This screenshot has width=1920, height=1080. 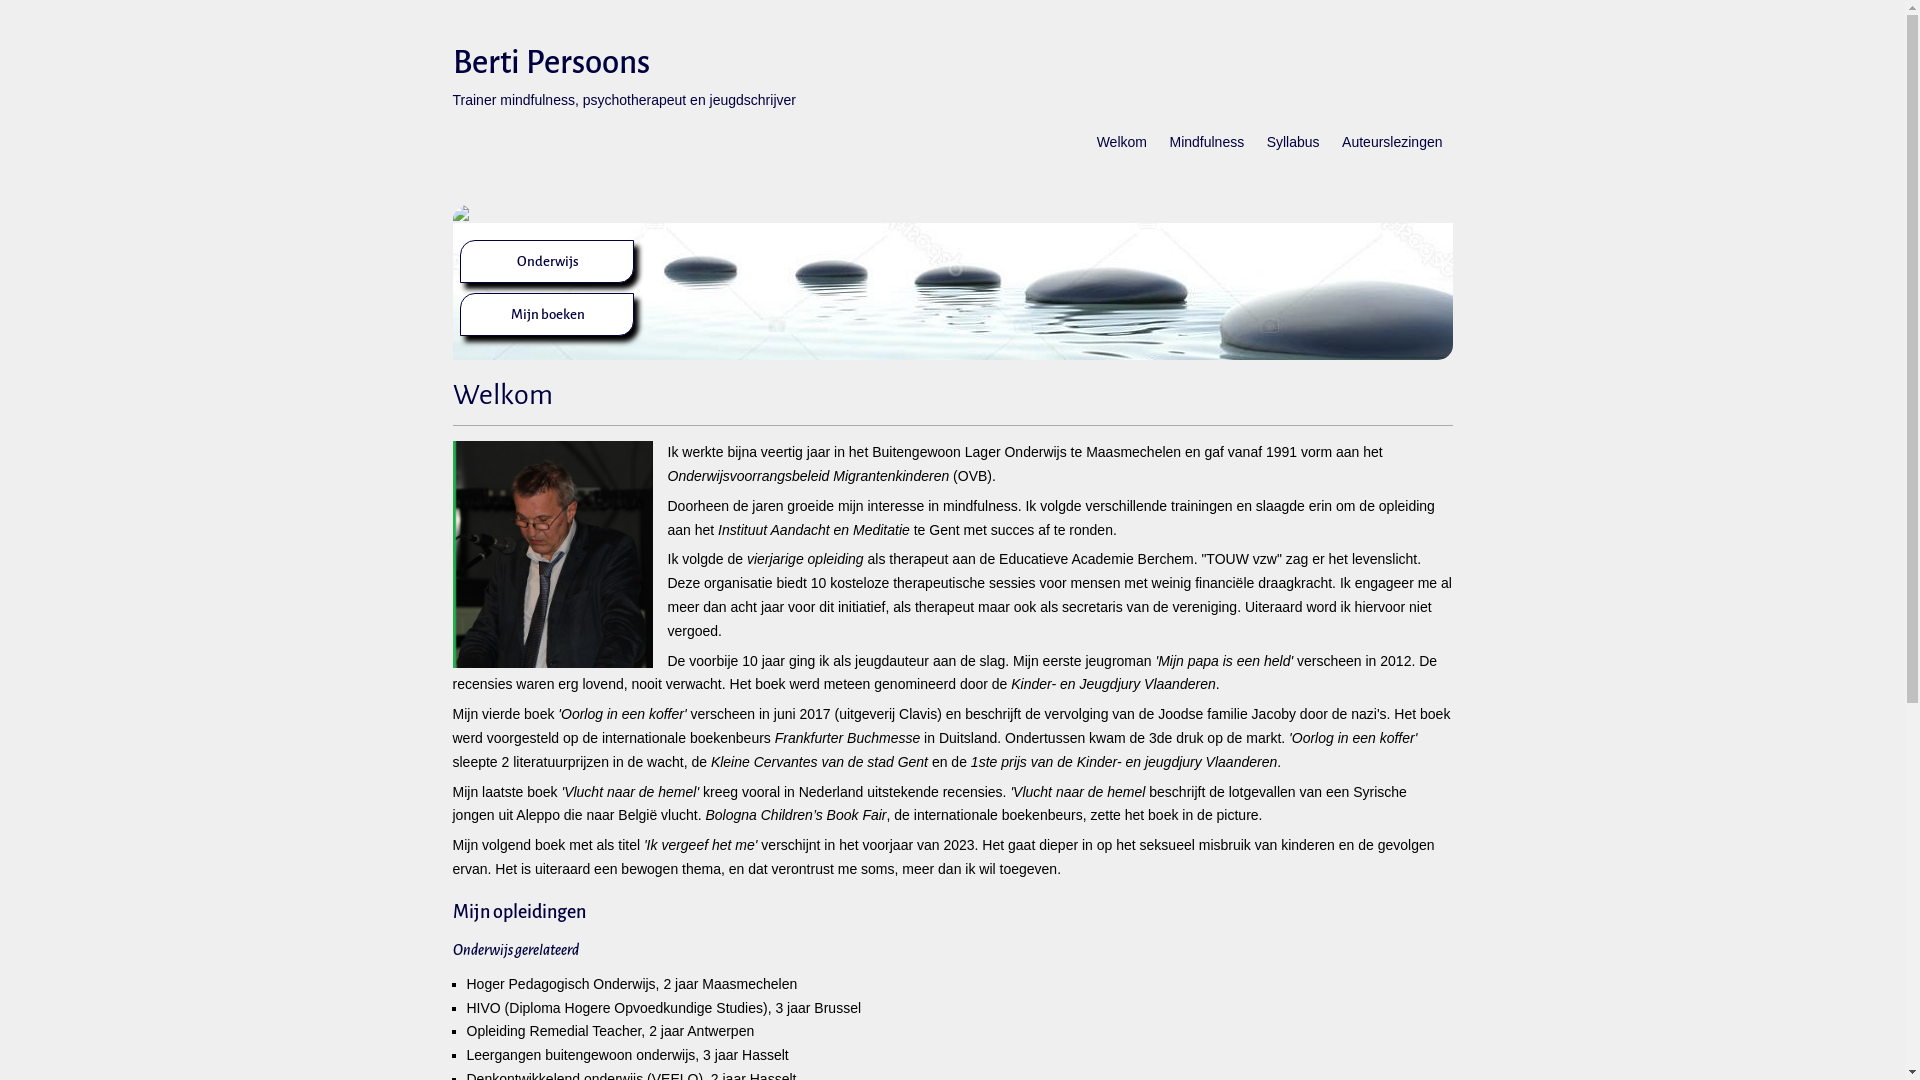 What do you see at coordinates (1294, 152) in the screenshot?
I see `Syllabus` at bounding box center [1294, 152].